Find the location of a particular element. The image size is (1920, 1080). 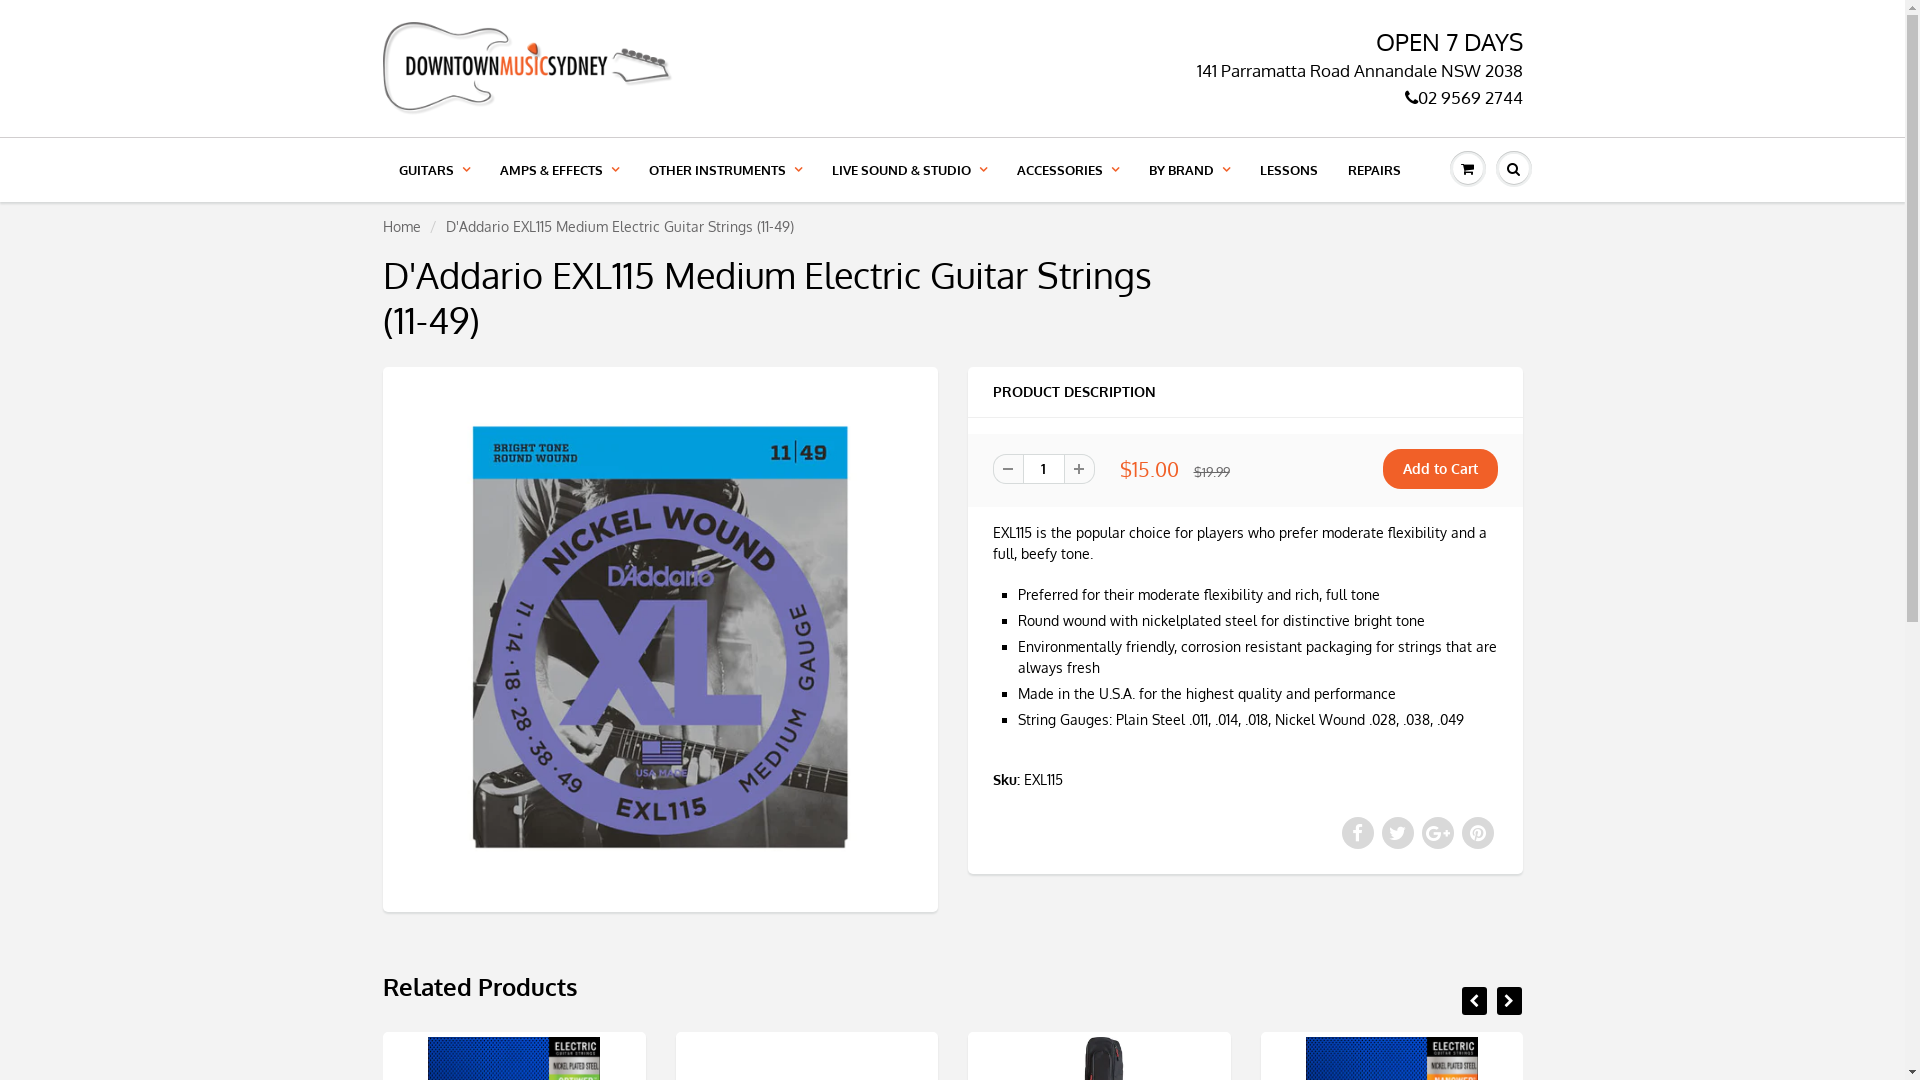

BY BRAND is located at coordinates (1190, 170).